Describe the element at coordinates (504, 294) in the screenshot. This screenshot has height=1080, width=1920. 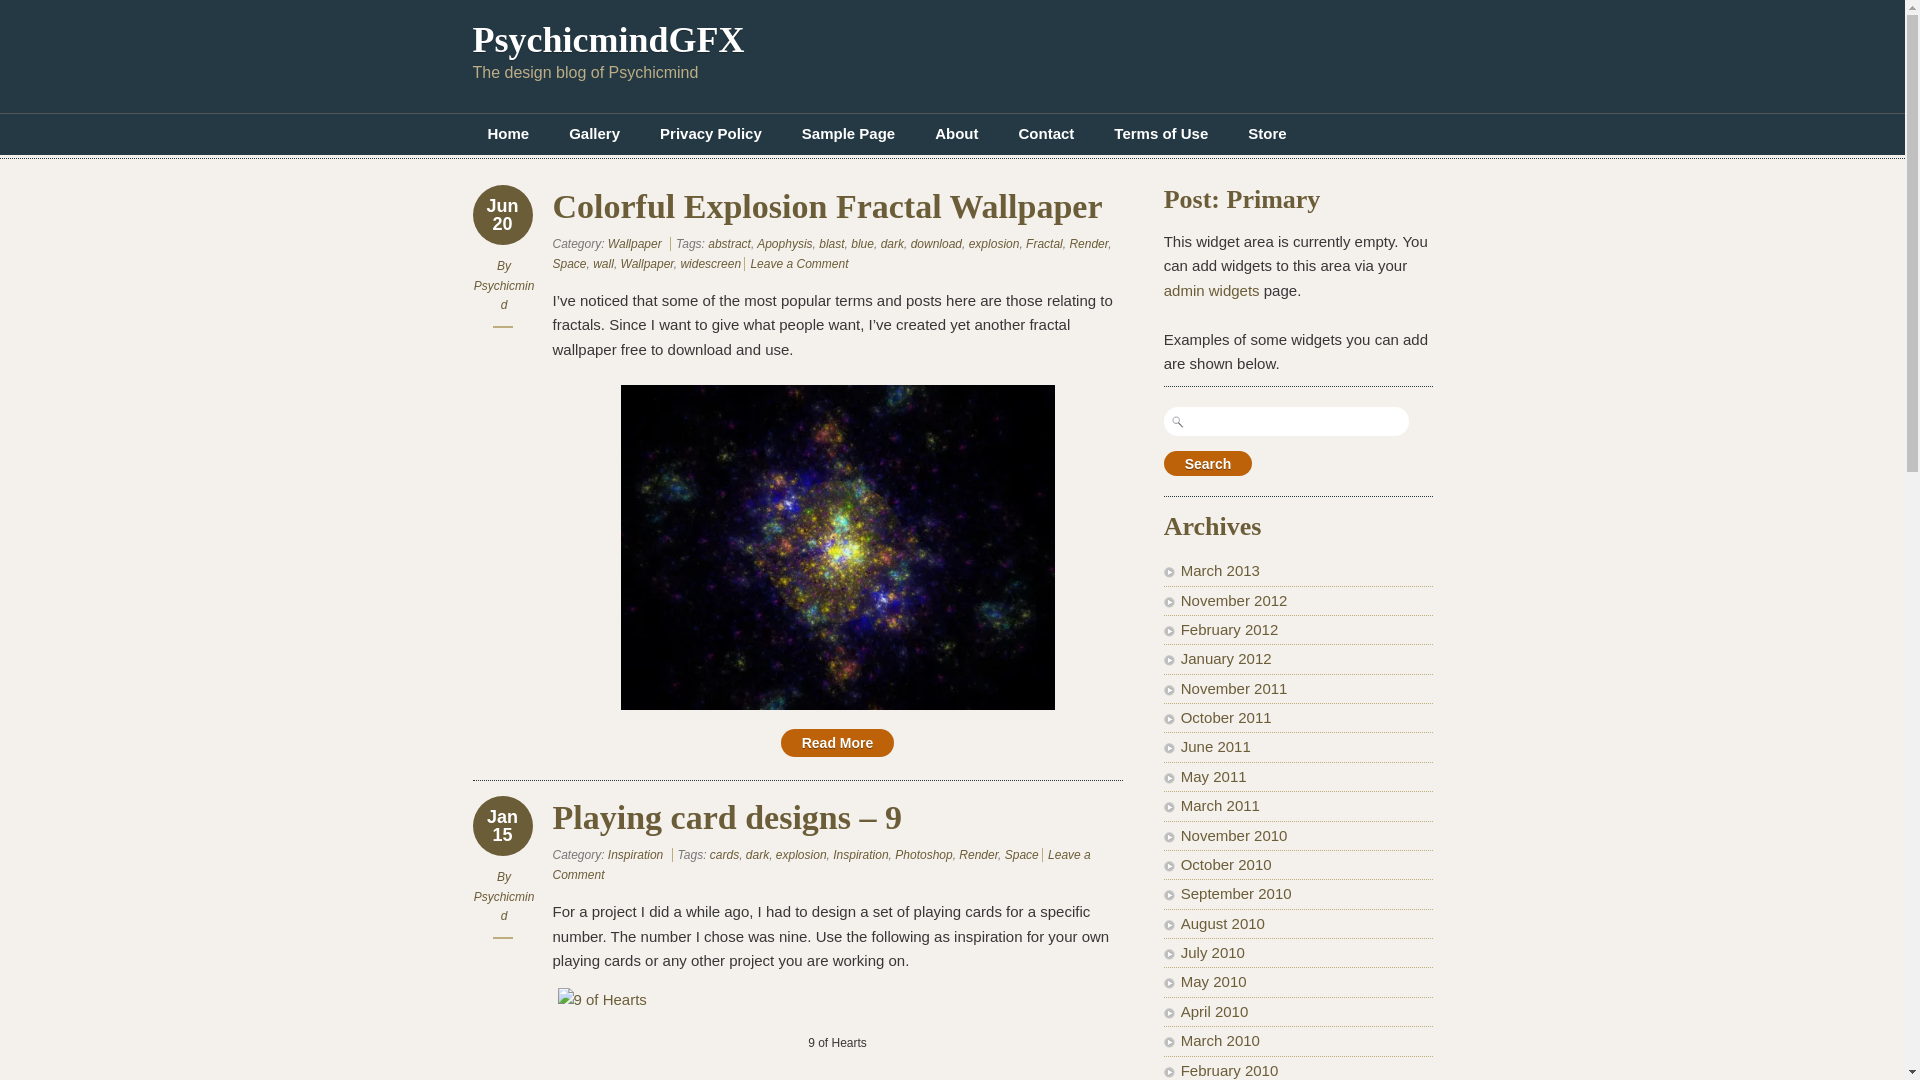
I see `Posts by Psychicmind` at that location.